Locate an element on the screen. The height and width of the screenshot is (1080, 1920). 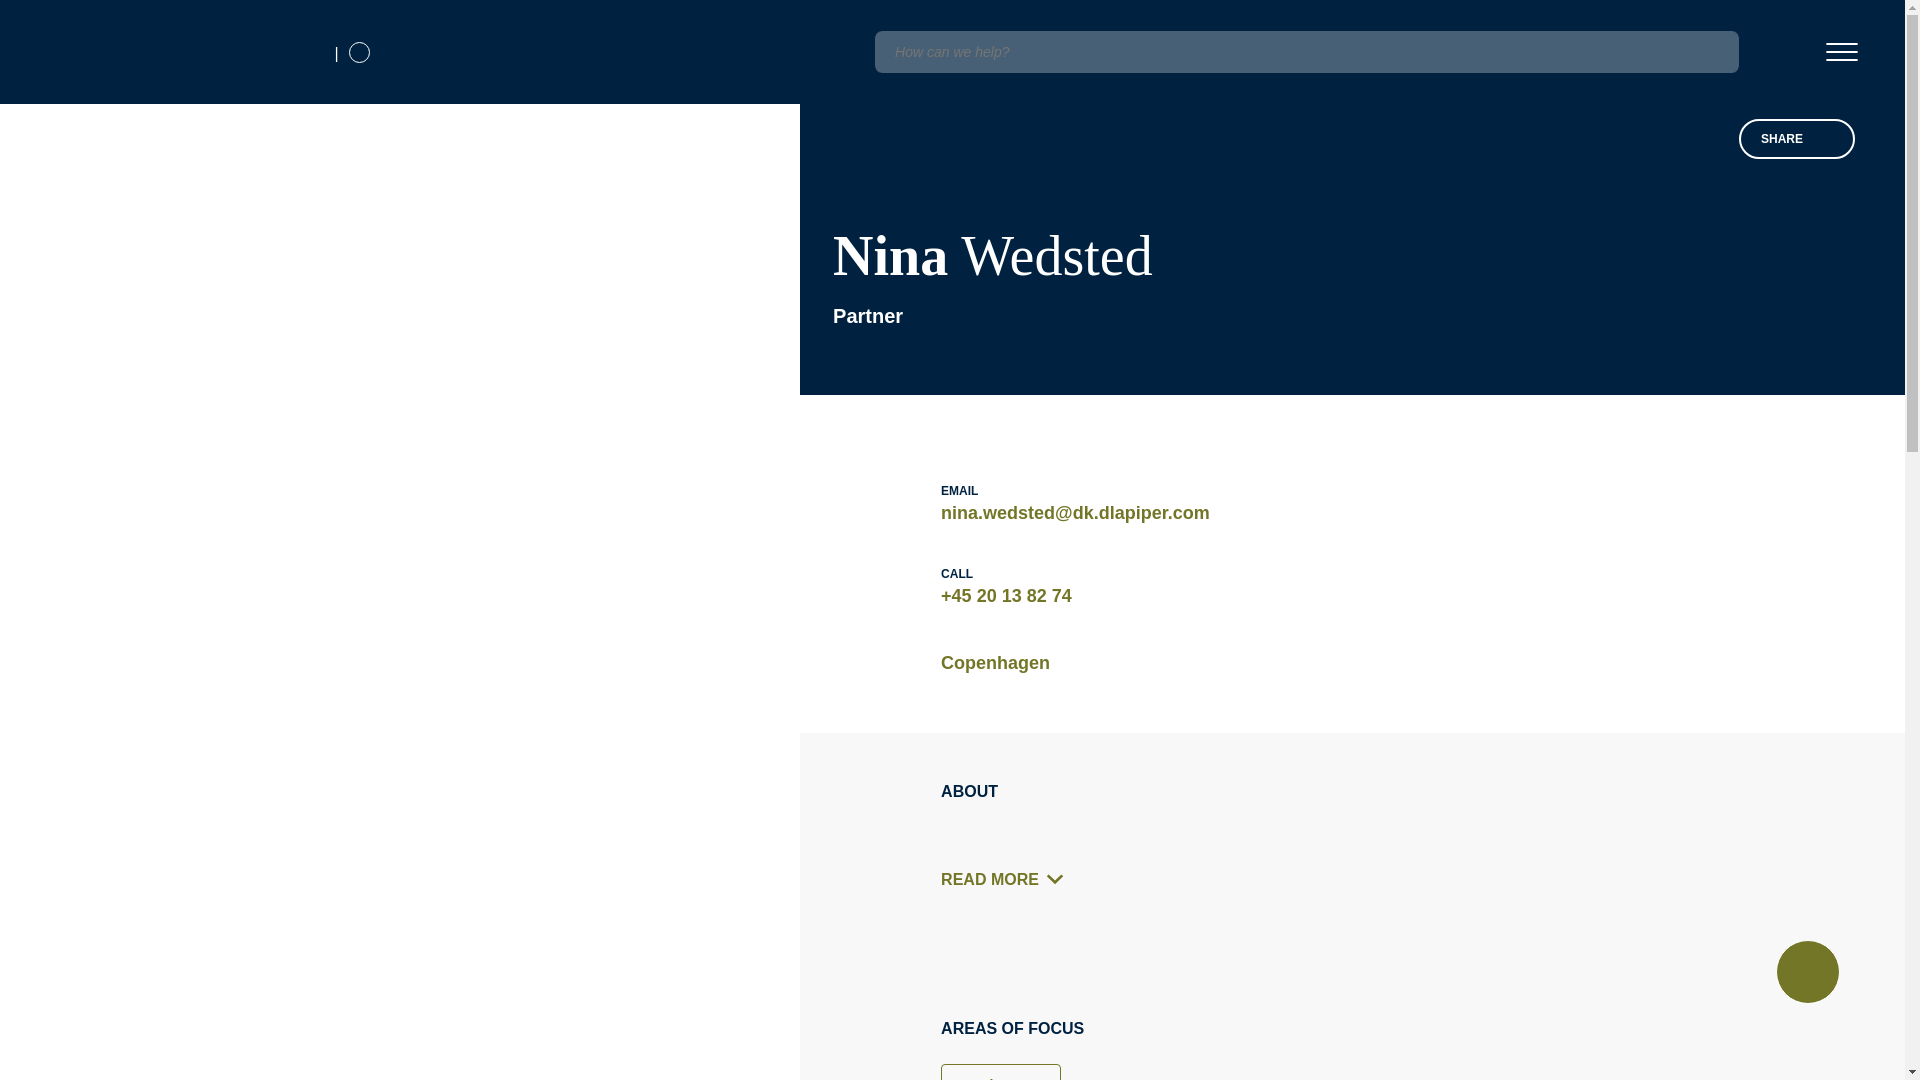
Employment is located at coordinates (1000, 1072).